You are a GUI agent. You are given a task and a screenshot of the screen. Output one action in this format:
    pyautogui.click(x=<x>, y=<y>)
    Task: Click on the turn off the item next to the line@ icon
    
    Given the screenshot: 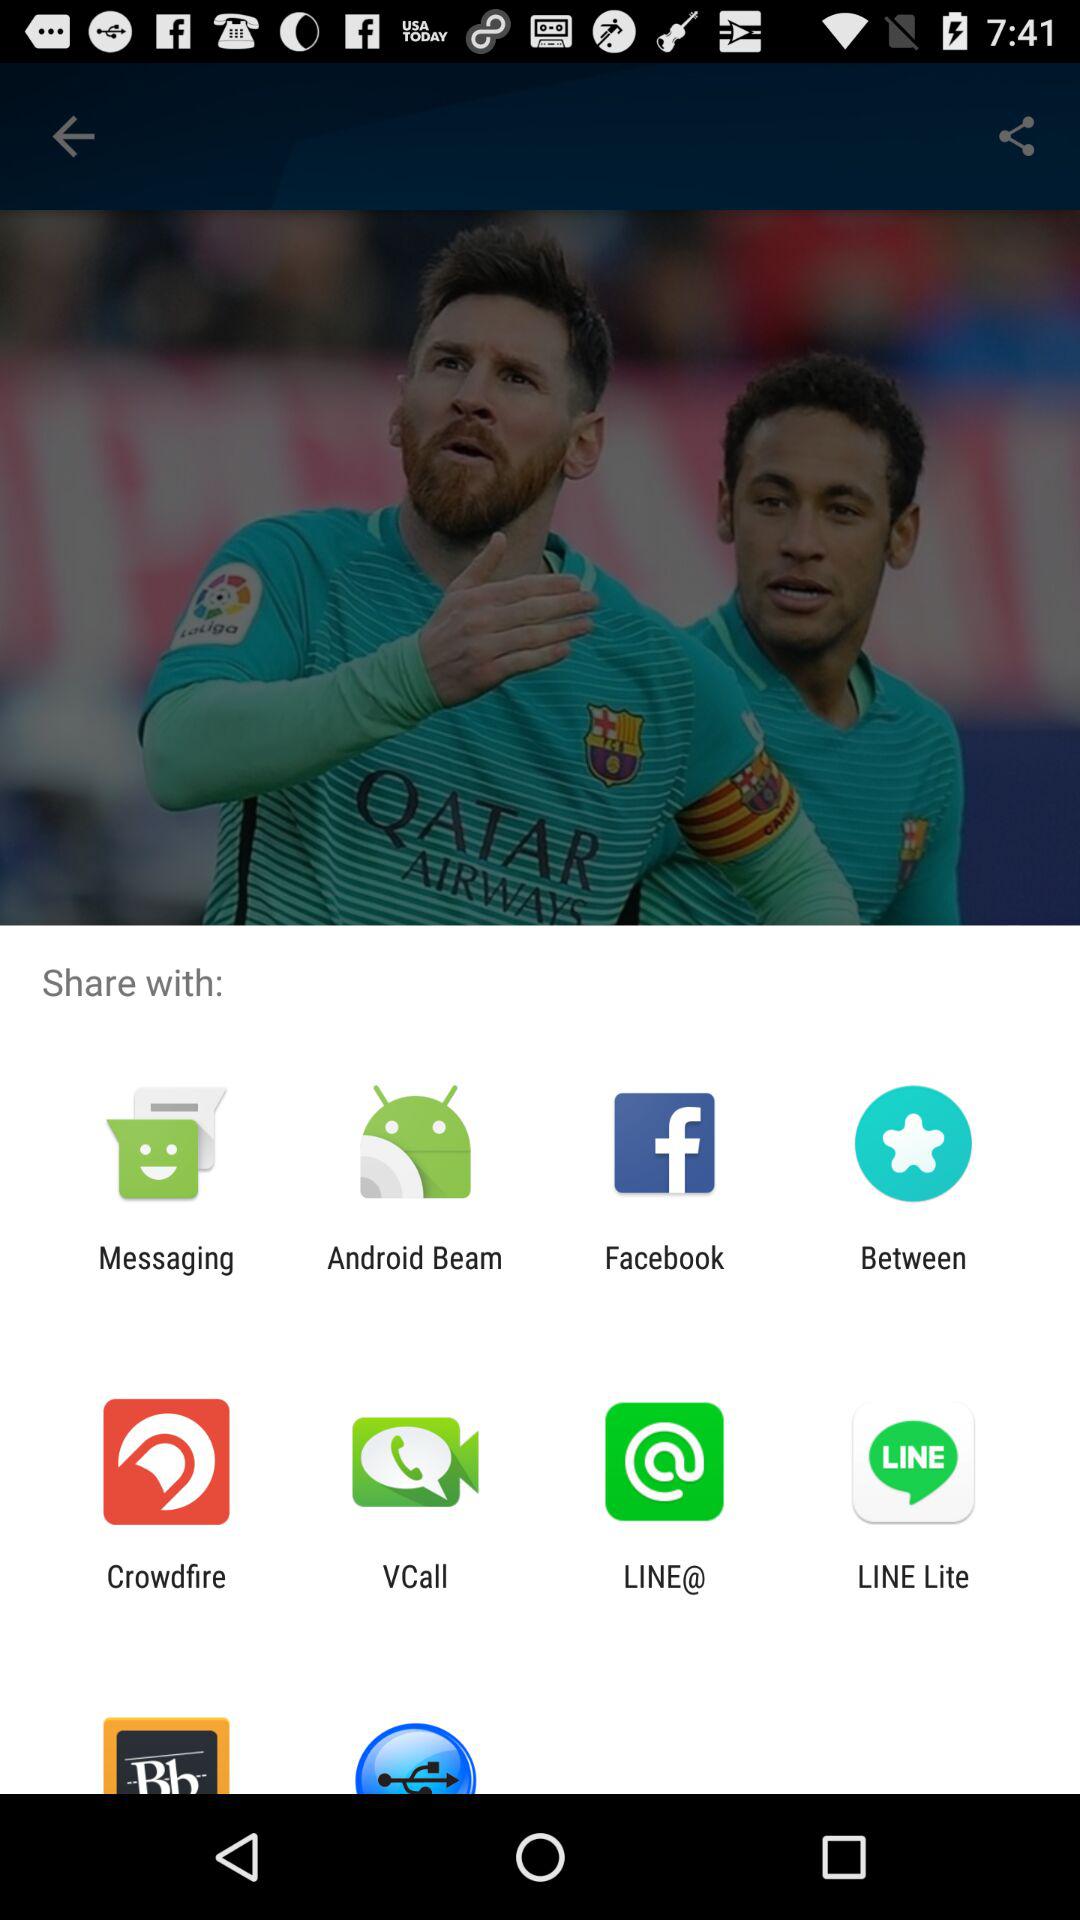 What is the action you would take?
    pyautogui.click(x=913, y=1593)
    